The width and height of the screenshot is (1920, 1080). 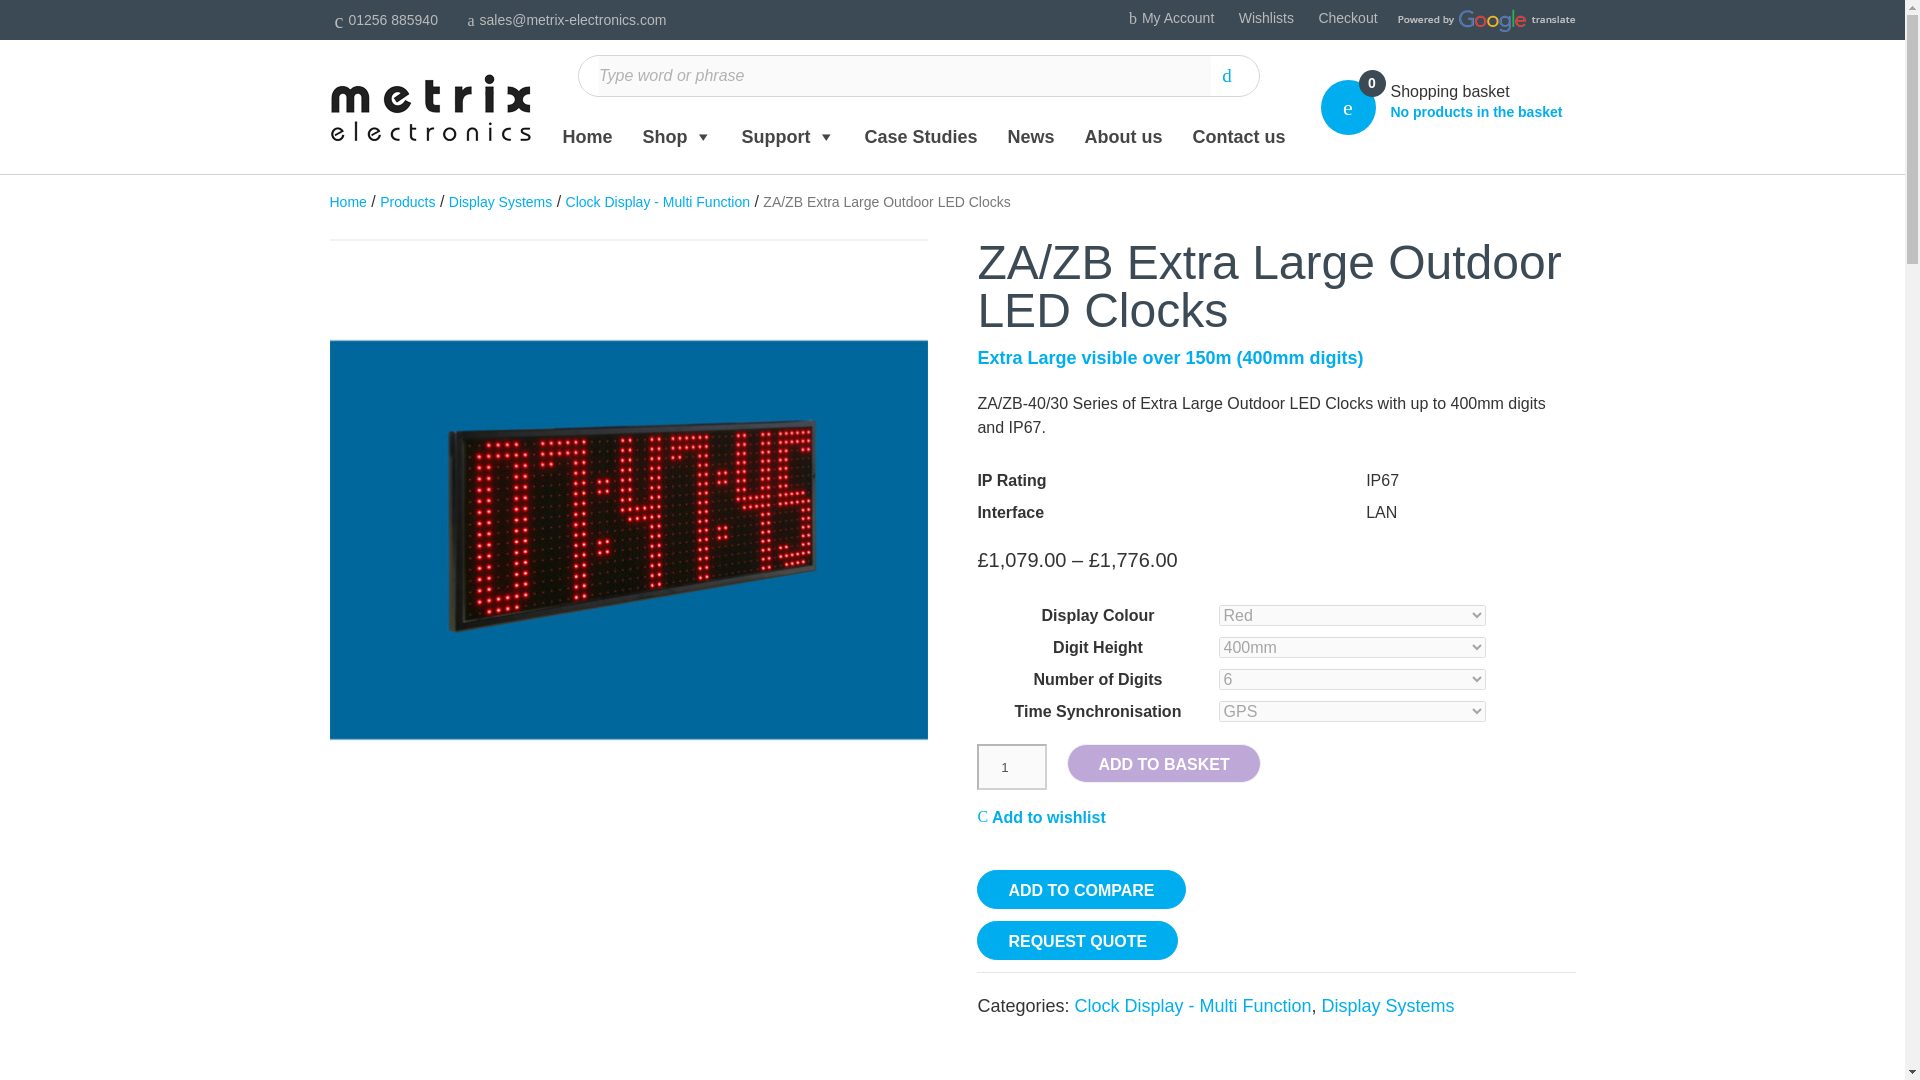 What do you see at coordinates (1266, 17) in the screenshot?
I see `Wishlists` at bounding box center [1266, 17].